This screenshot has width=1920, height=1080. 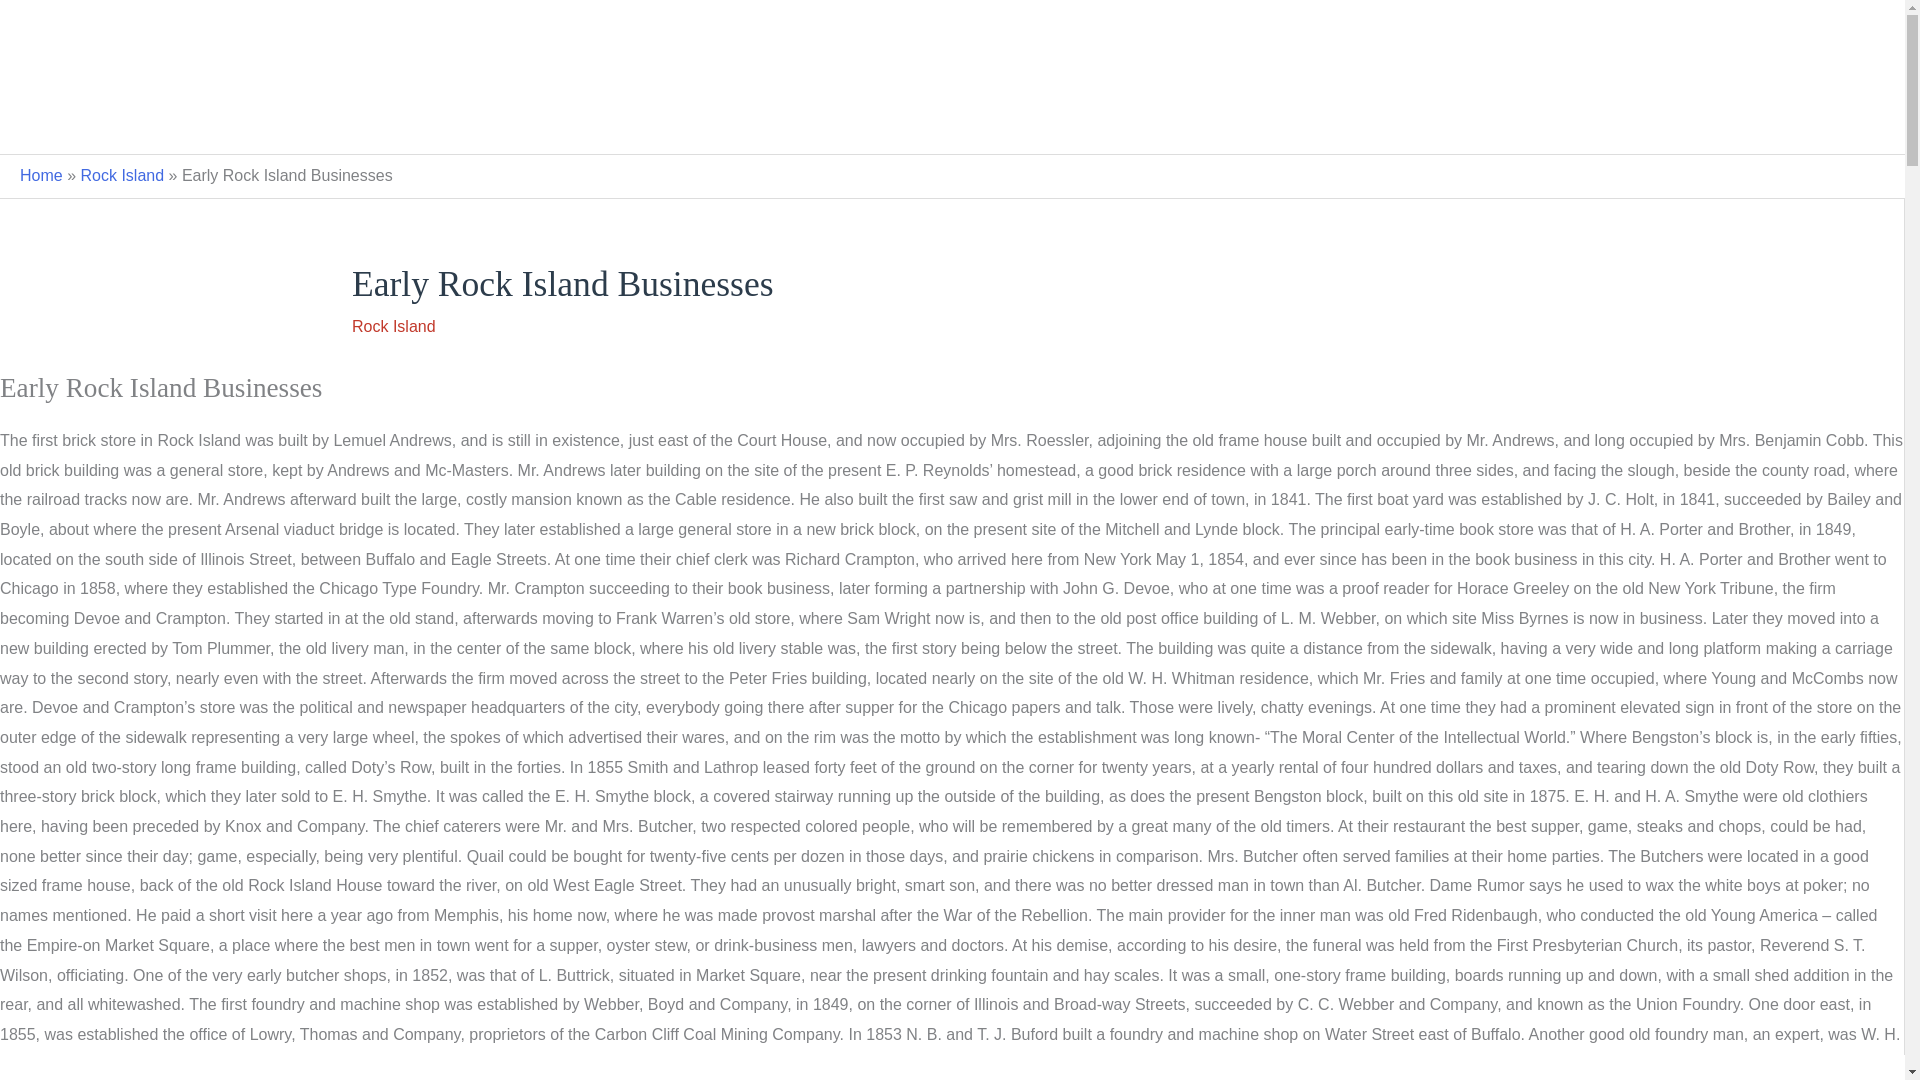 I want to click on Home, so click(x=41, y=175).